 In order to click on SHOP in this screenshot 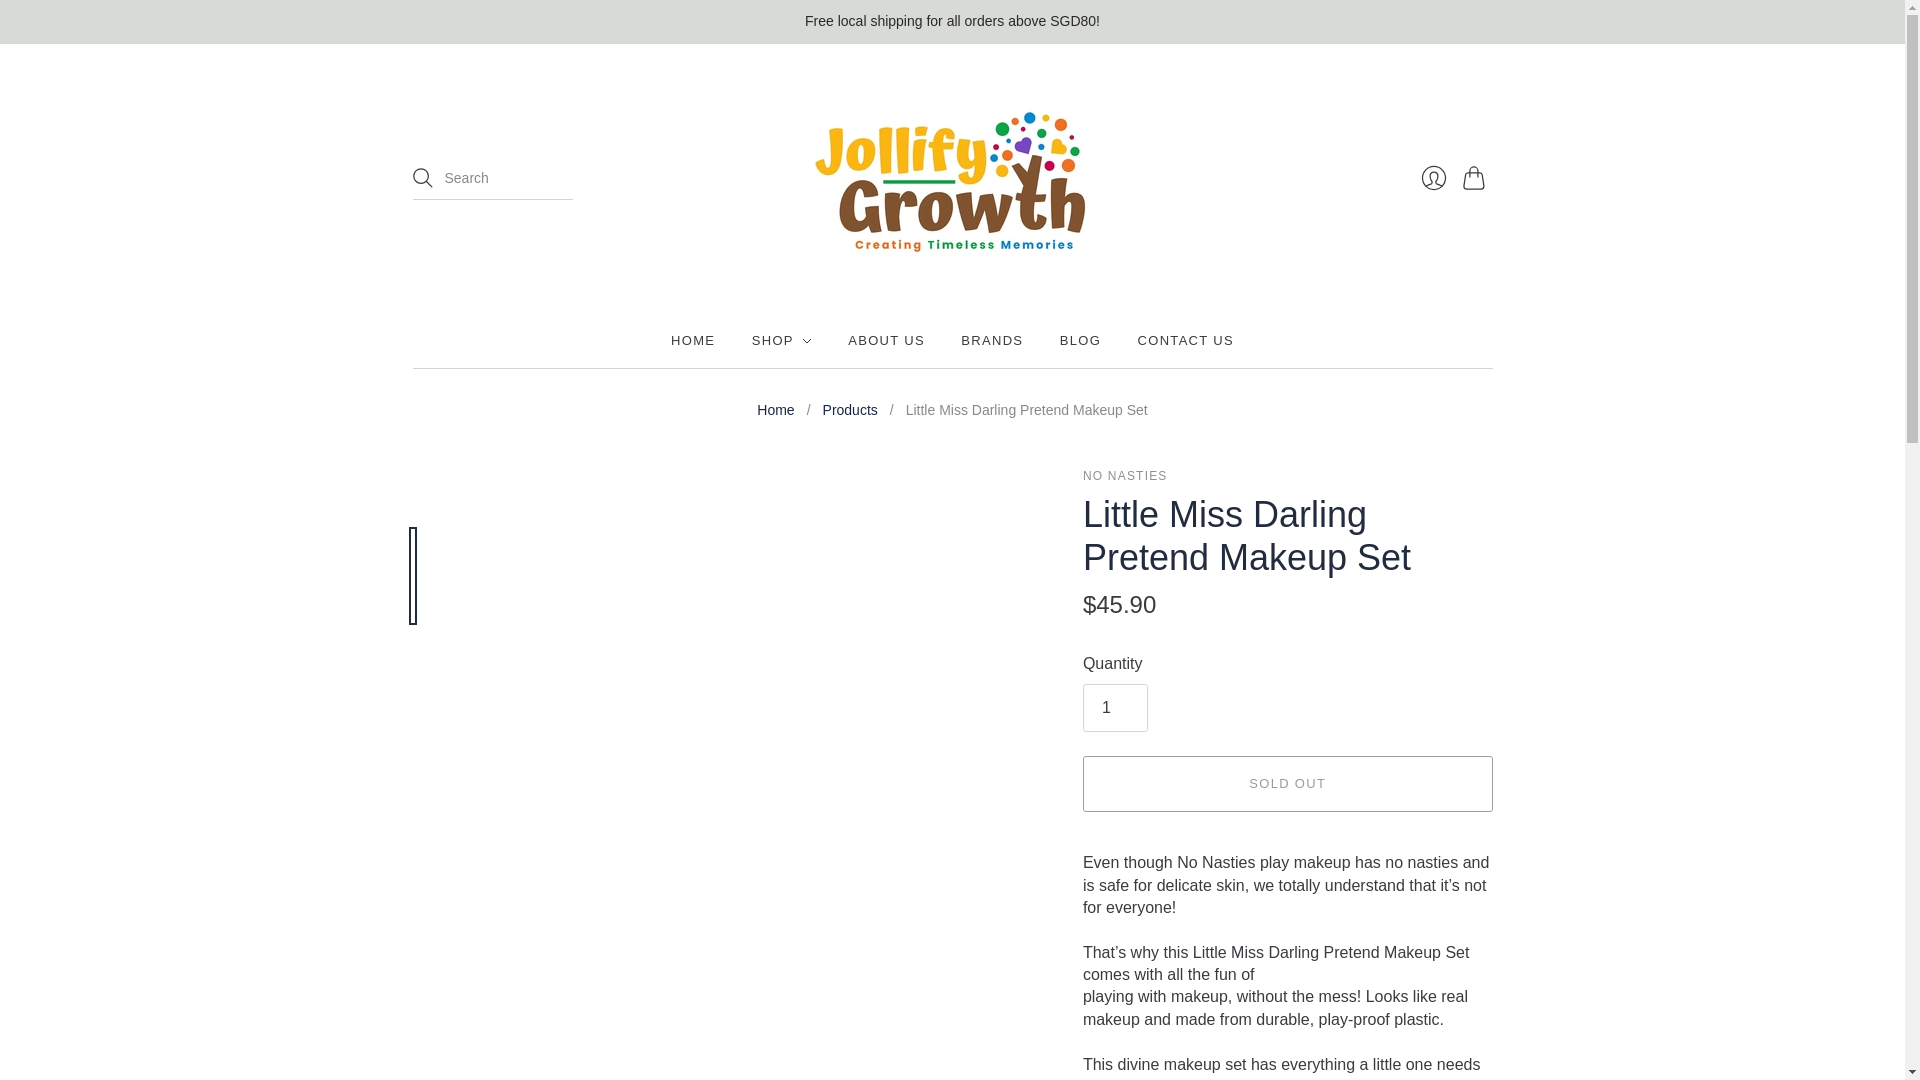, I will do `click(782, 340)`.